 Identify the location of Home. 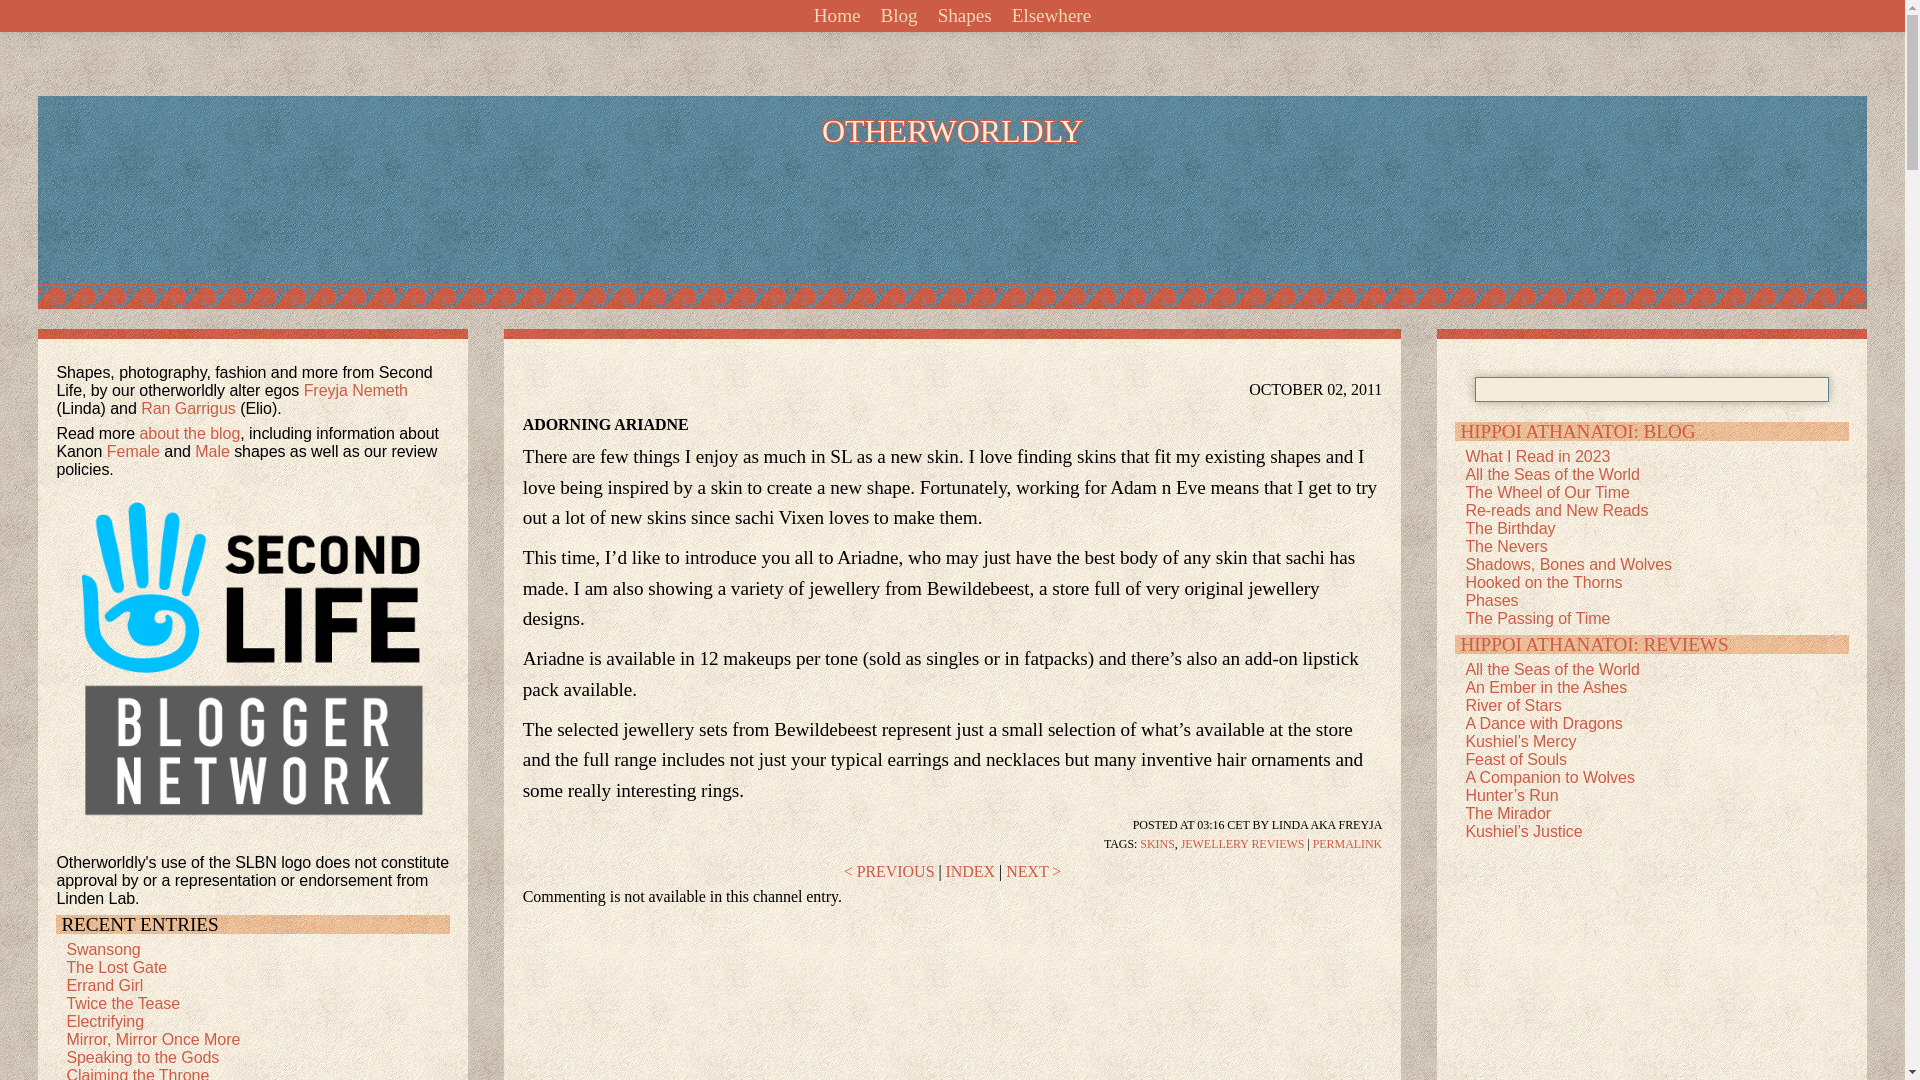
(838, 16).